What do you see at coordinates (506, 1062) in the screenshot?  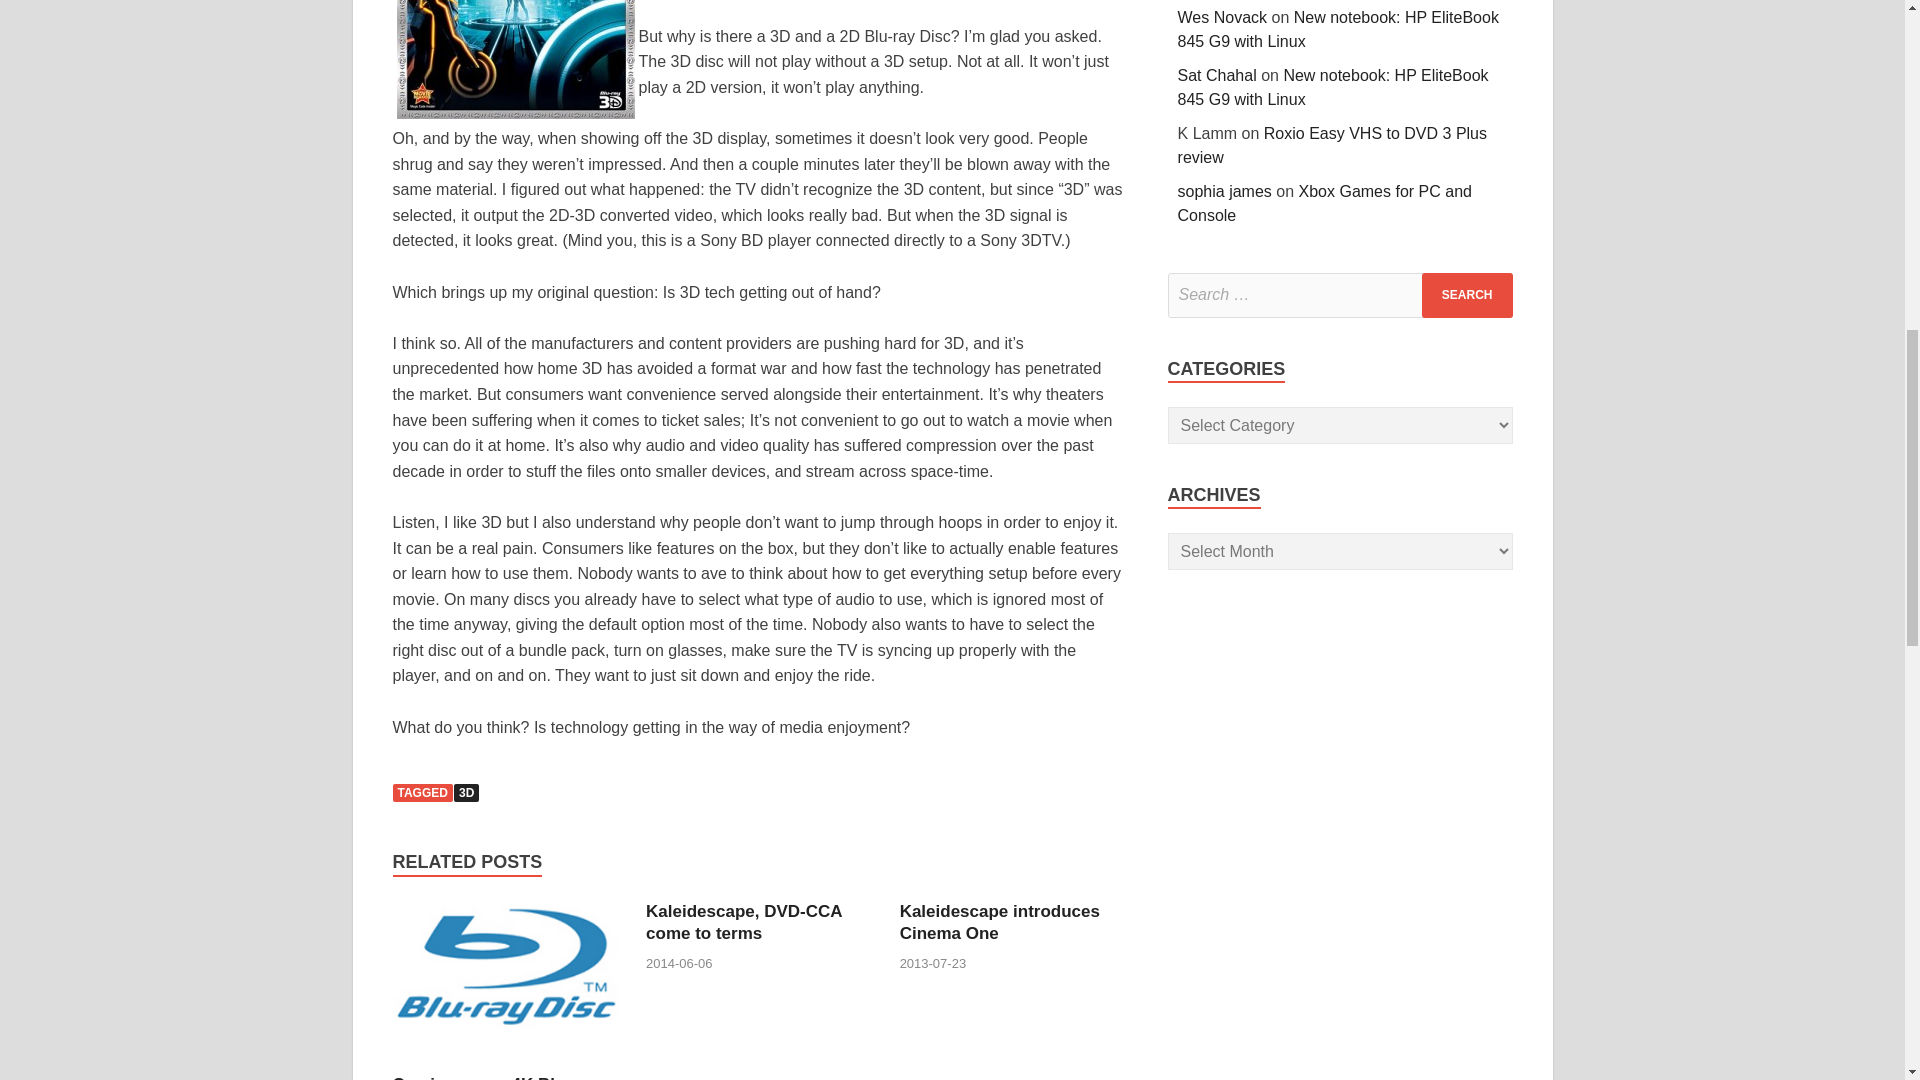 I see `Coming soon: 4K Blu-ray Discs` at bounding box center [506, 1062].